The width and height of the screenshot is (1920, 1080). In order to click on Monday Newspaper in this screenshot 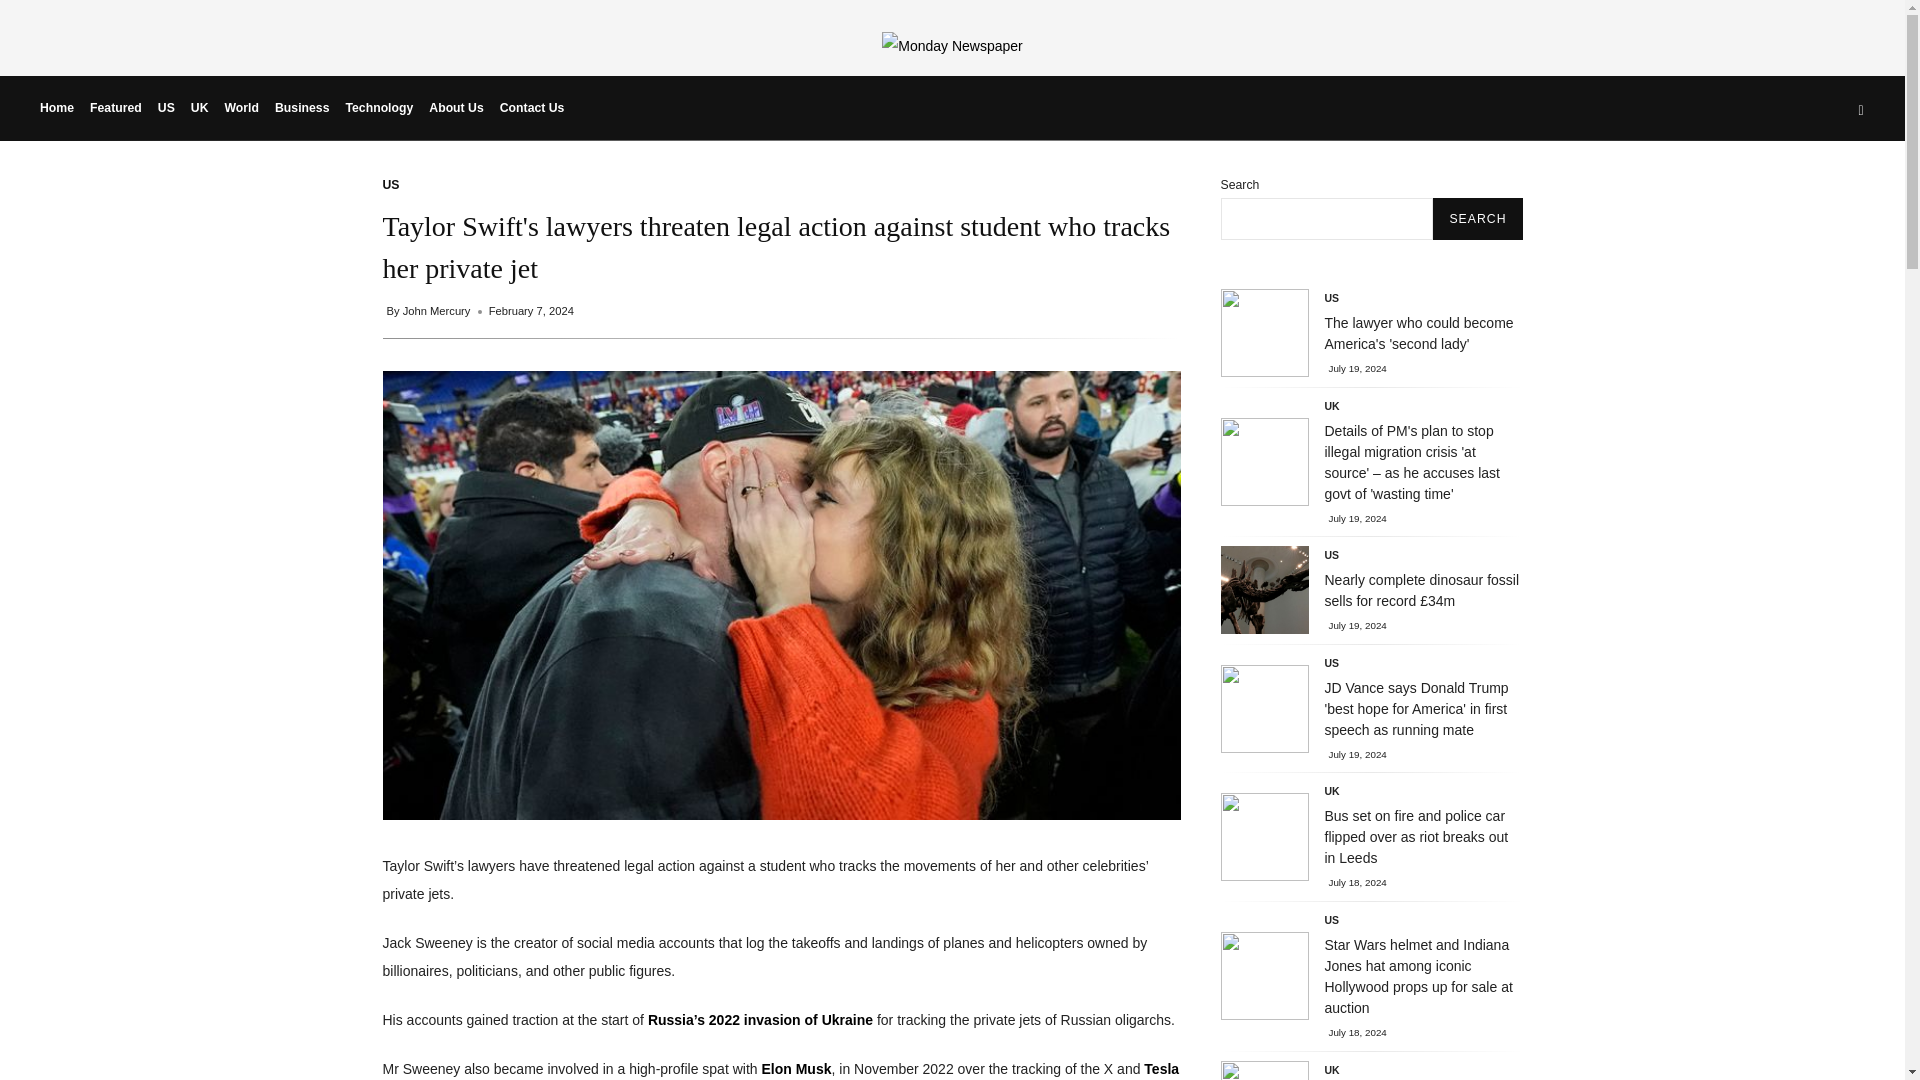, I will do `click(952, 46)`.